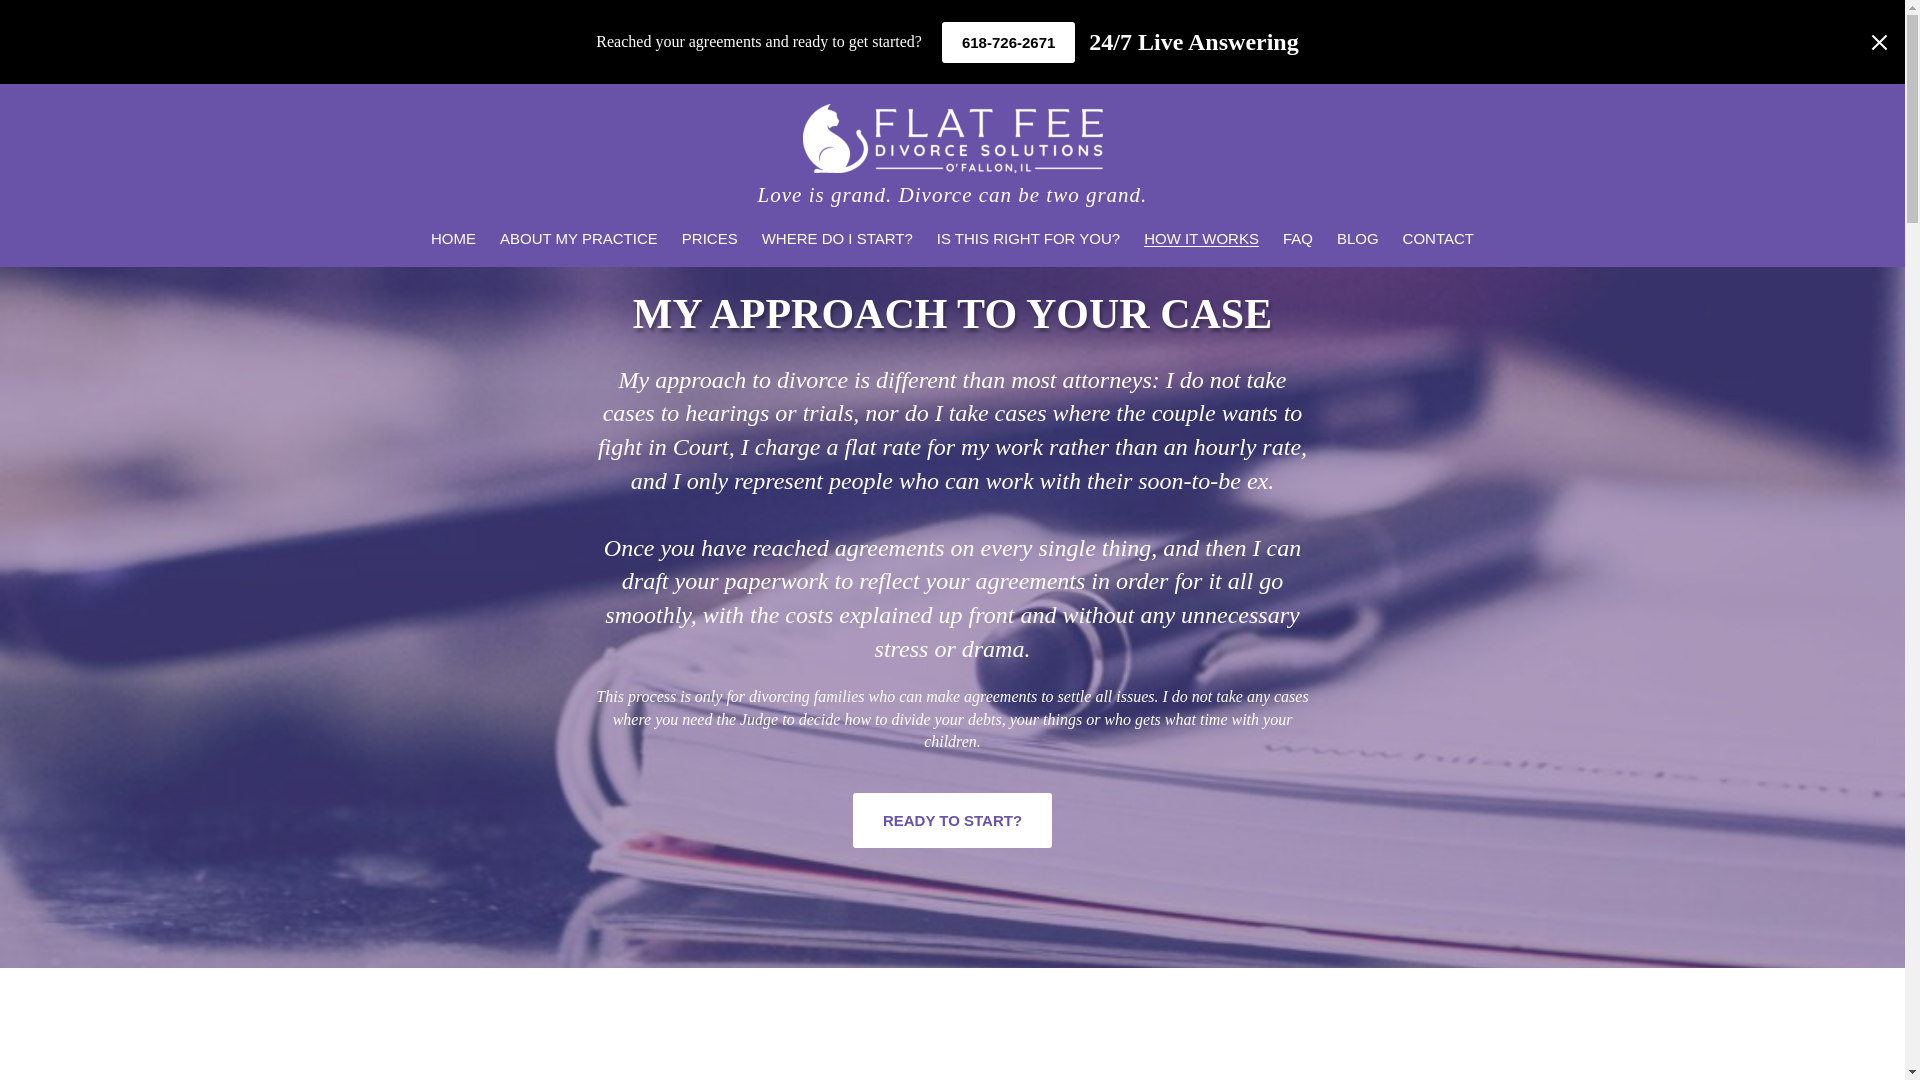 This screenshot has width=1920, height=1080. What do you see at coordinates (838, 238) in the screenshot?
I see `WHERE DO I START?` at bounding box center [838, 238].